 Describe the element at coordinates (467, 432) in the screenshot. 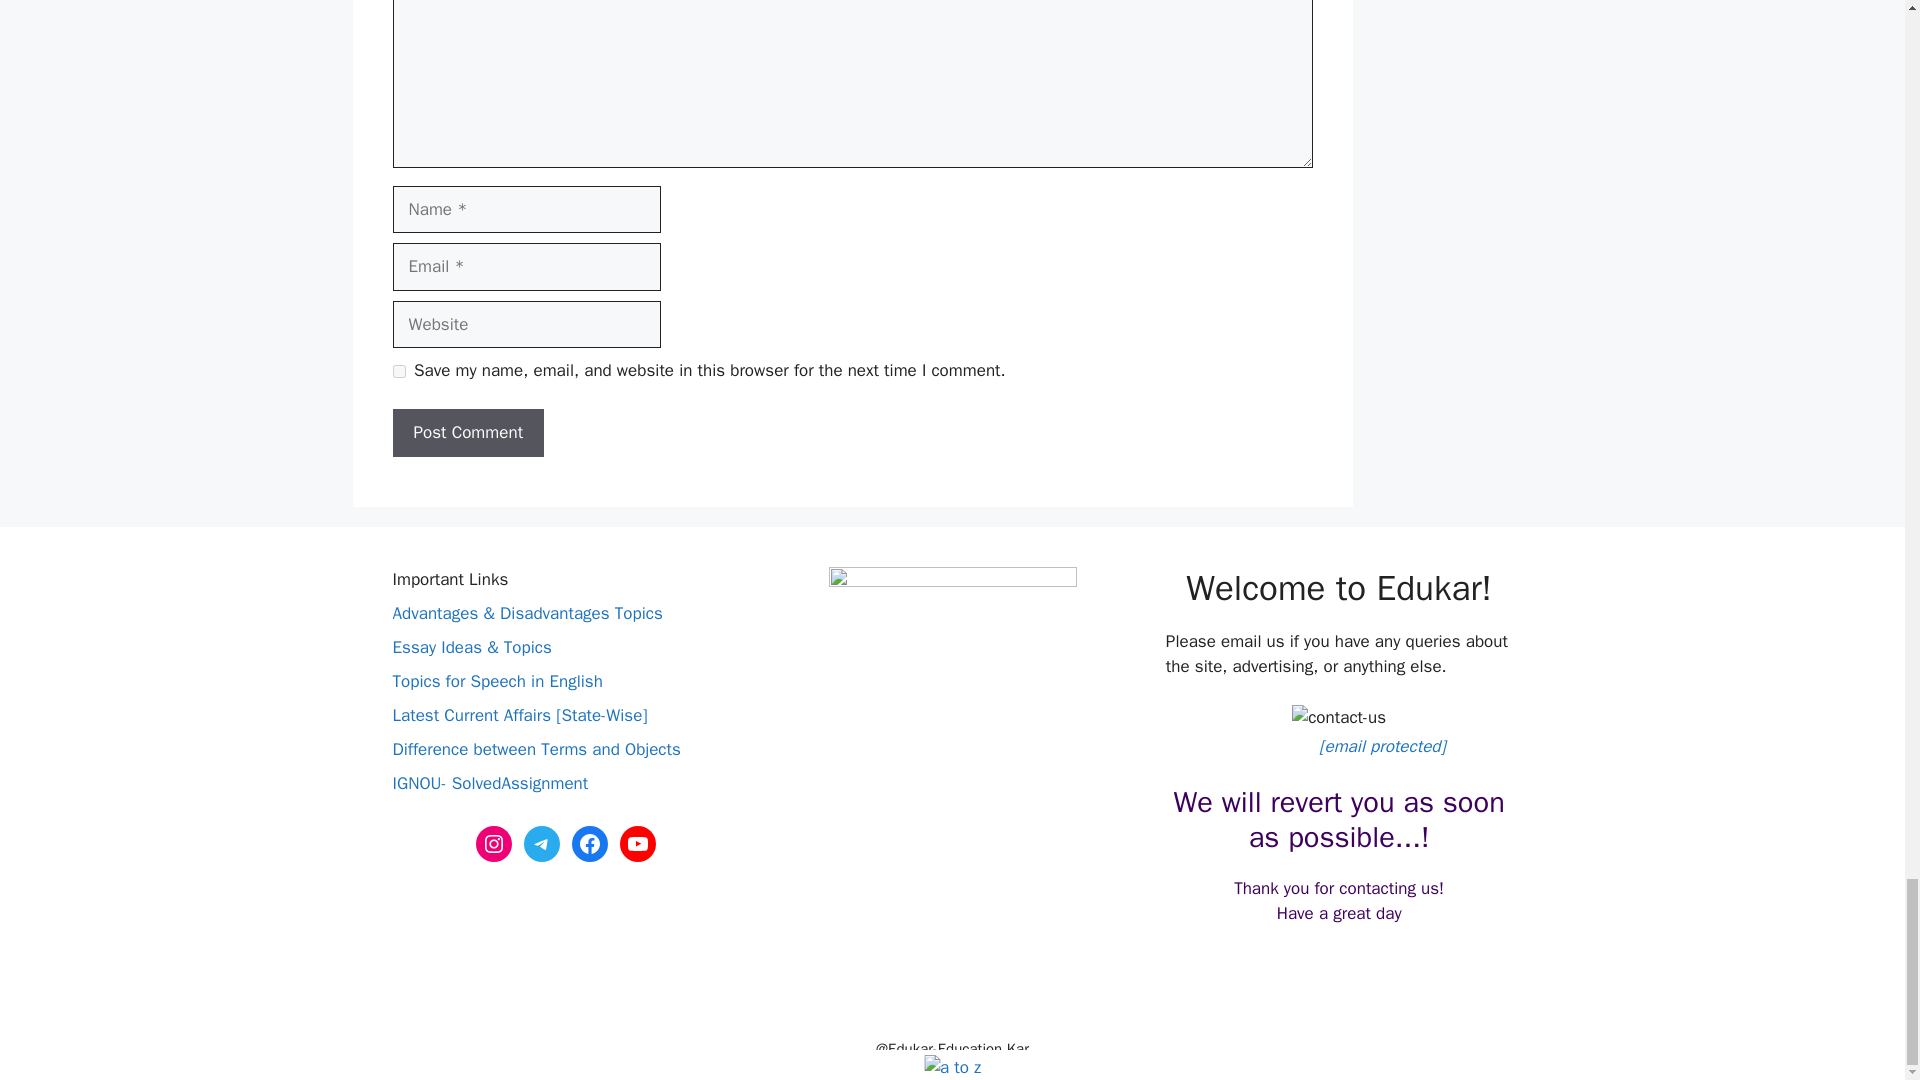

I see `Post Comment` at that location.